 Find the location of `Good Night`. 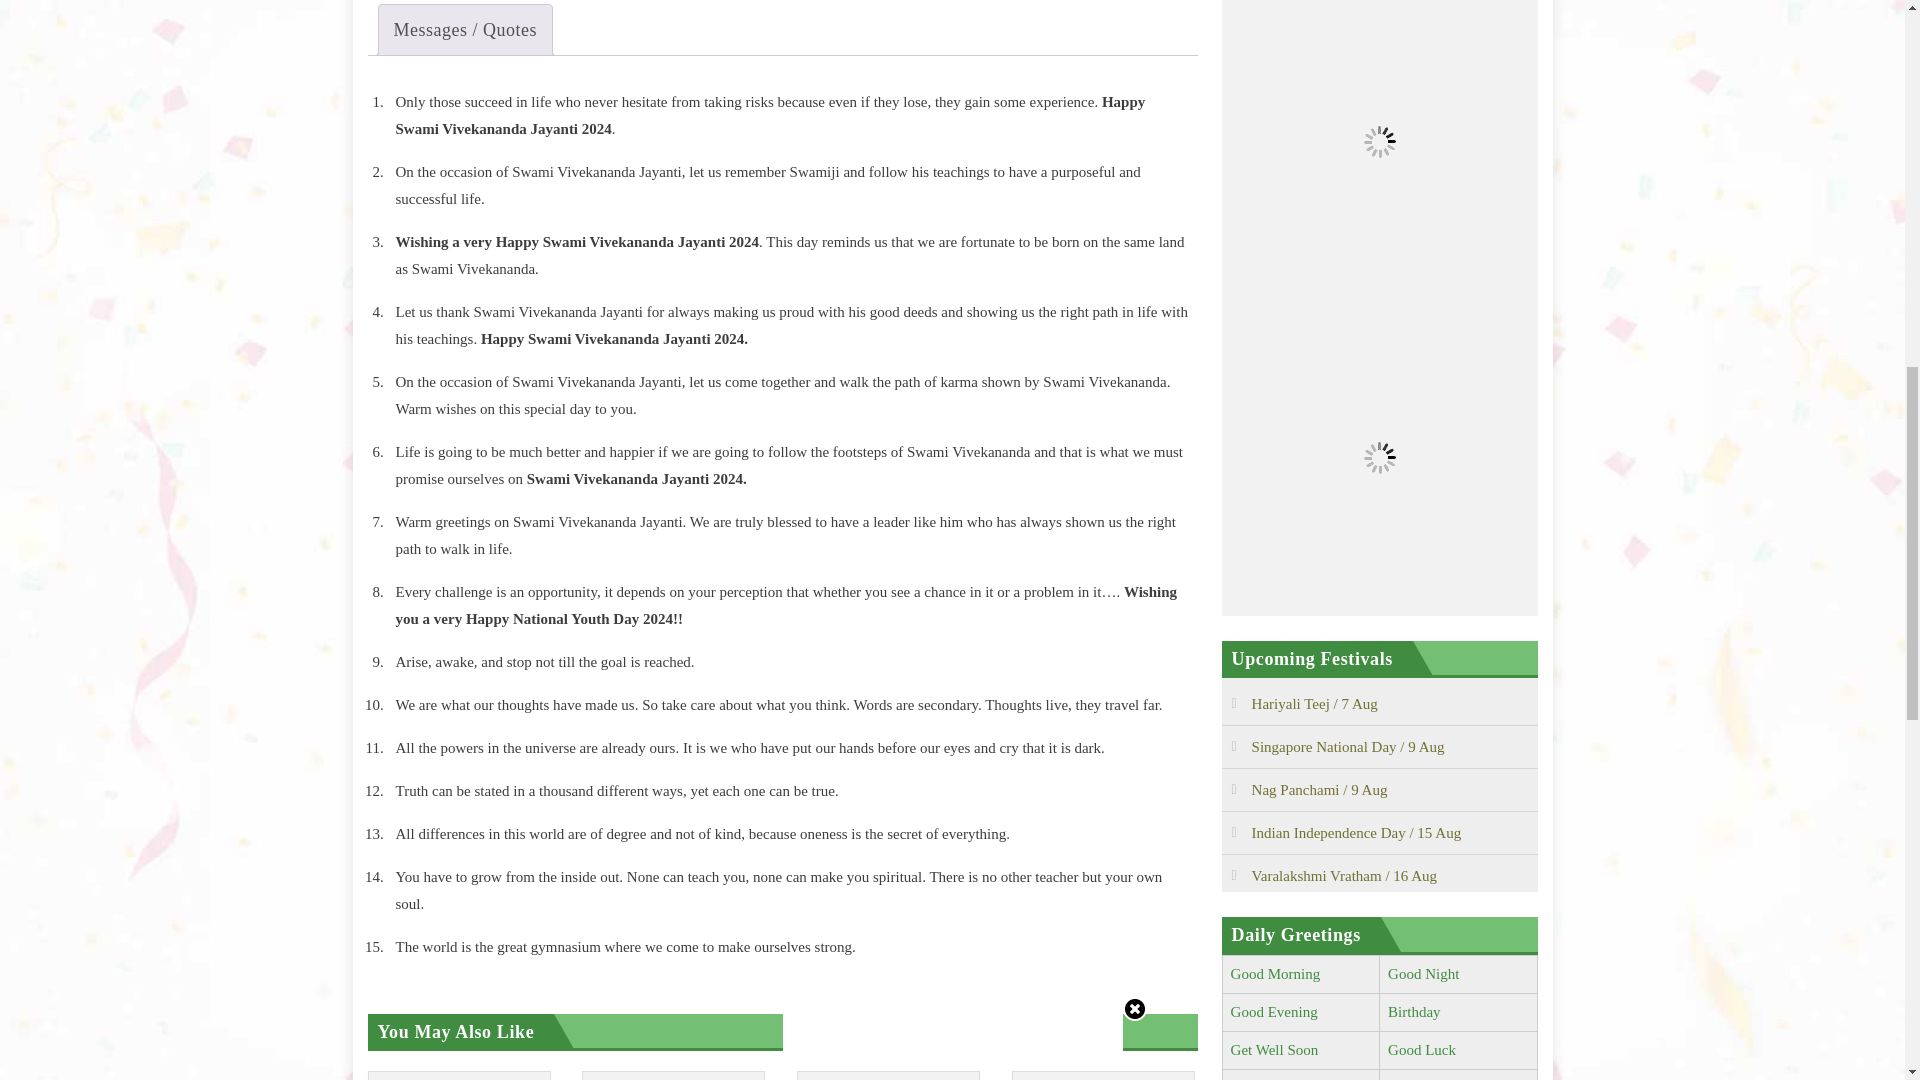

Good Night is located at coordinates (1424, 973).